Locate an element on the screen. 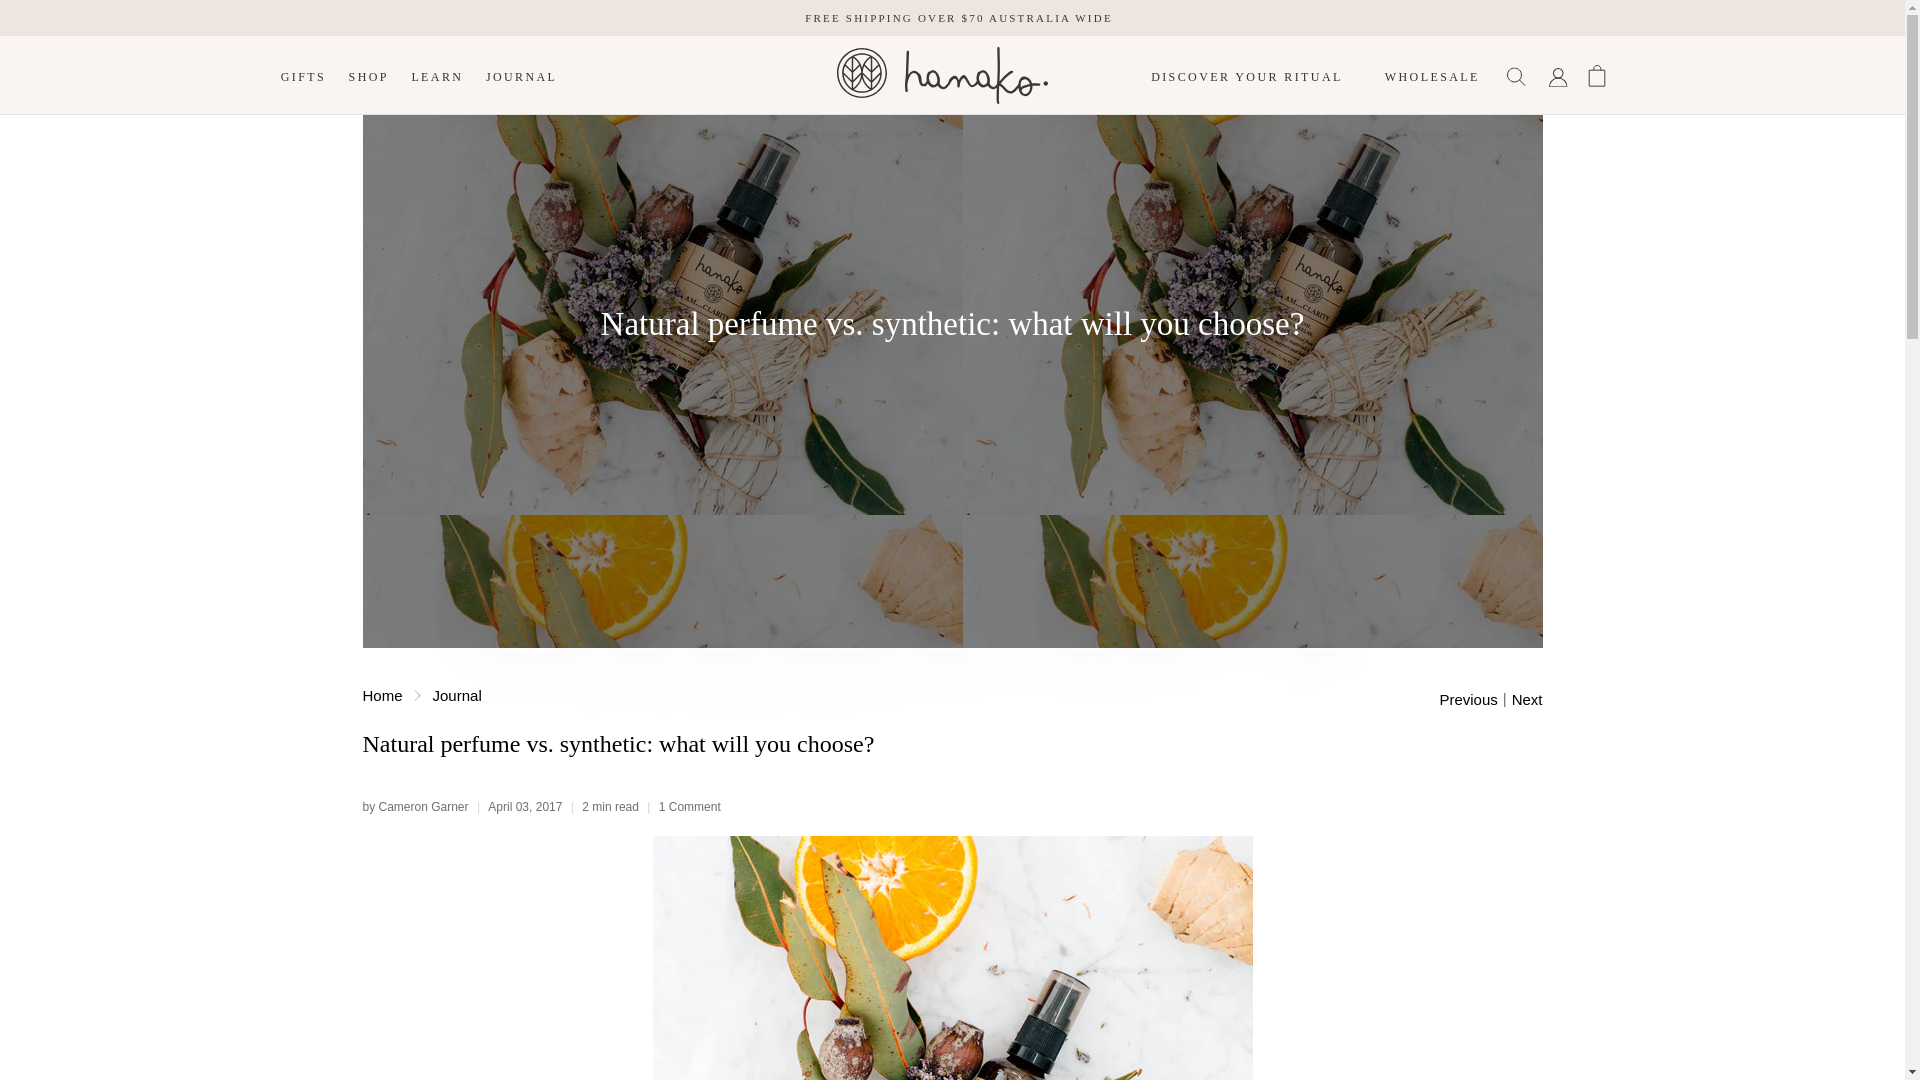 The image size is (1920, 1080). Previous is located at coordinates (1468, 700).